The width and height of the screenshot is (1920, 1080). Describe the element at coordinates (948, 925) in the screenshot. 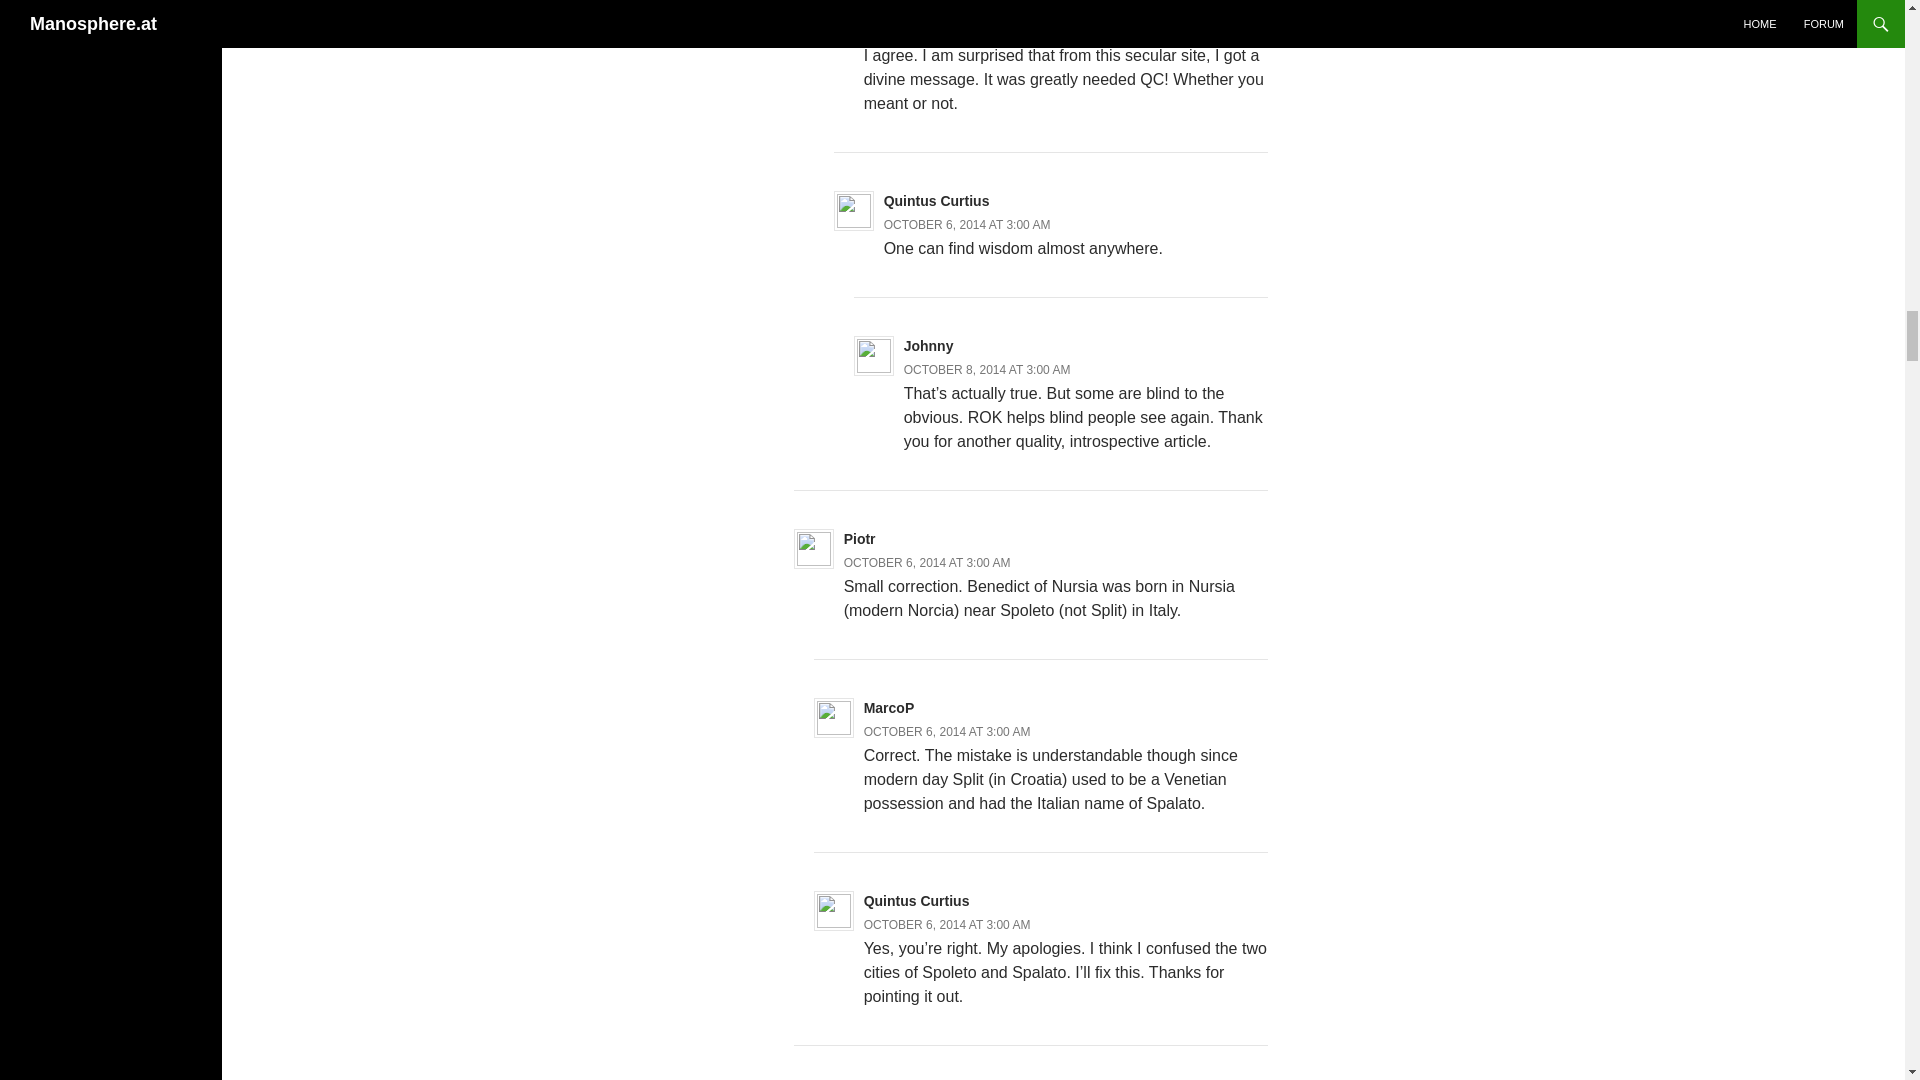

I see `OCTOBER 6, 2014 AT 3:00 AM` at that location.